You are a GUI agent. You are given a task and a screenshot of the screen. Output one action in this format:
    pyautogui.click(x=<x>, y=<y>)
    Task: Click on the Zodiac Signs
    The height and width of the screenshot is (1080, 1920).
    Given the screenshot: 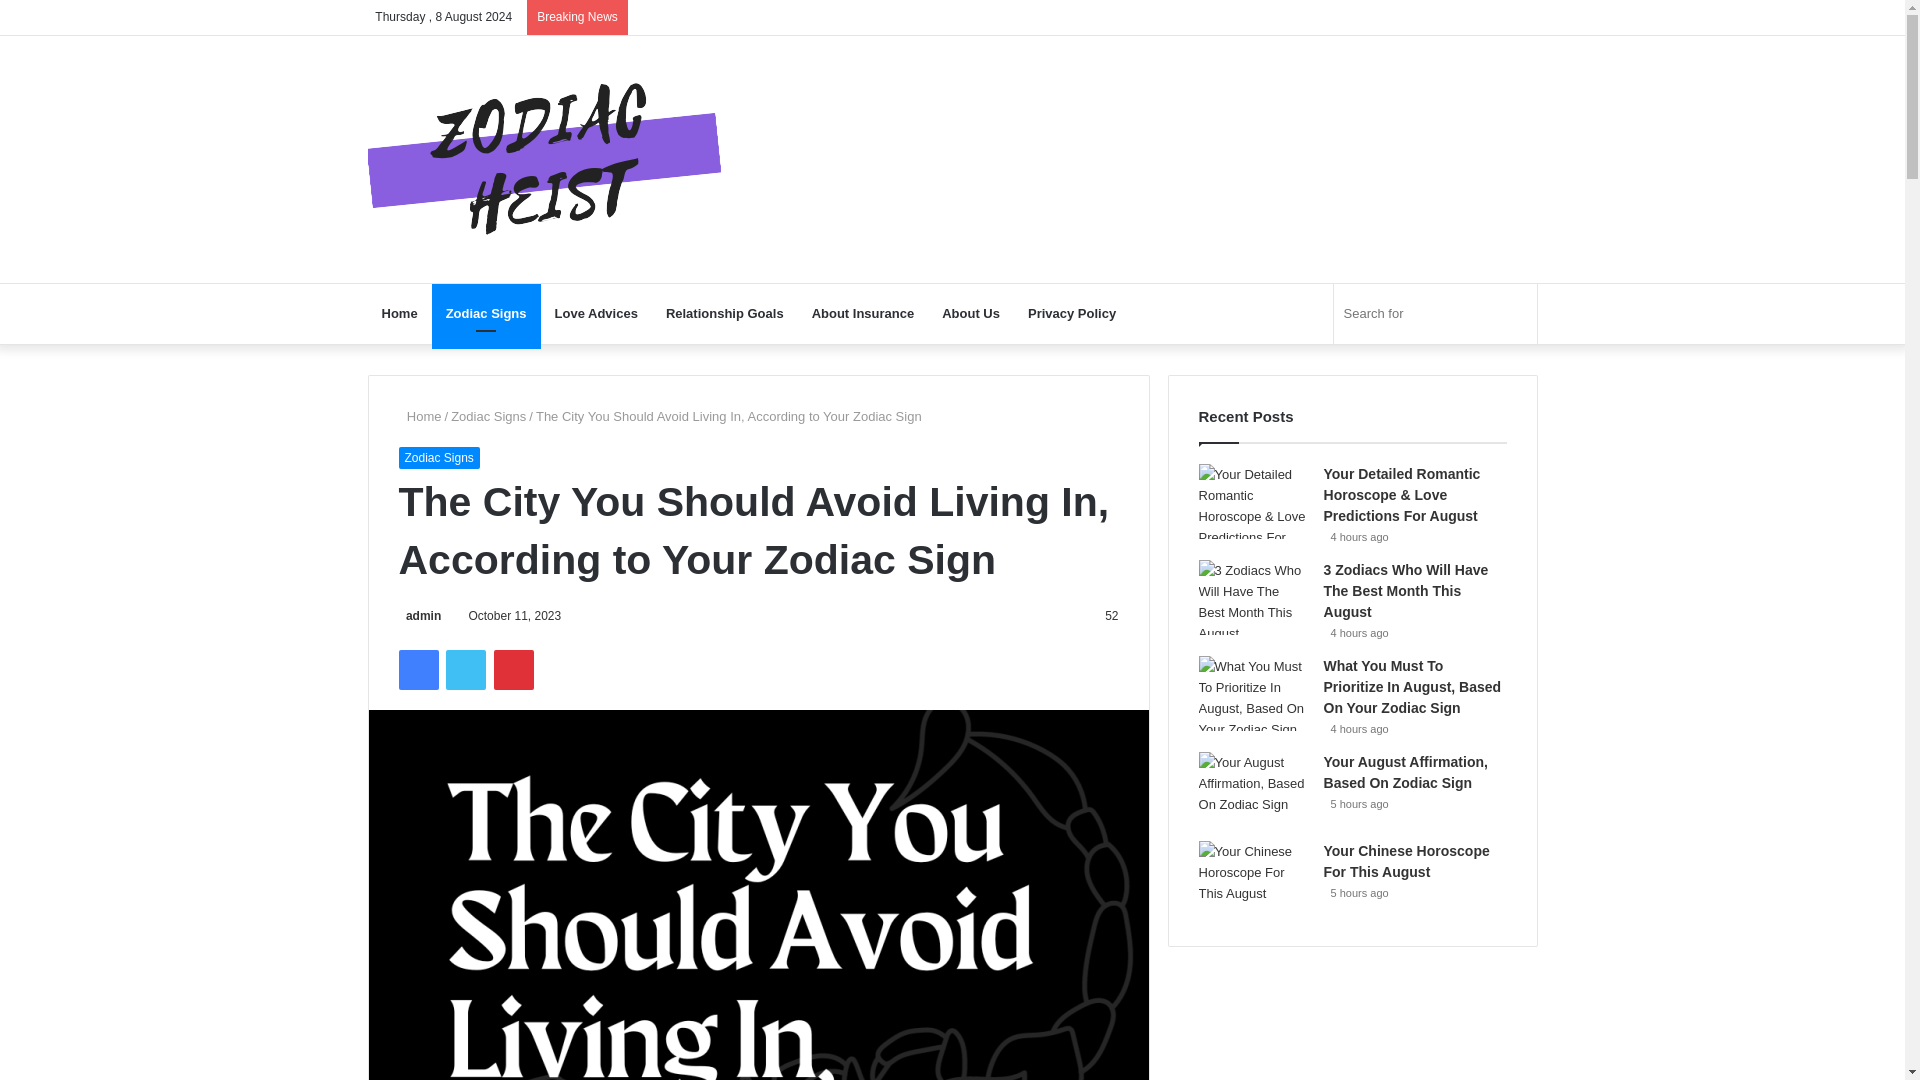 What is the action you would take?
    pyautogui.click(x=486, y=314)
    